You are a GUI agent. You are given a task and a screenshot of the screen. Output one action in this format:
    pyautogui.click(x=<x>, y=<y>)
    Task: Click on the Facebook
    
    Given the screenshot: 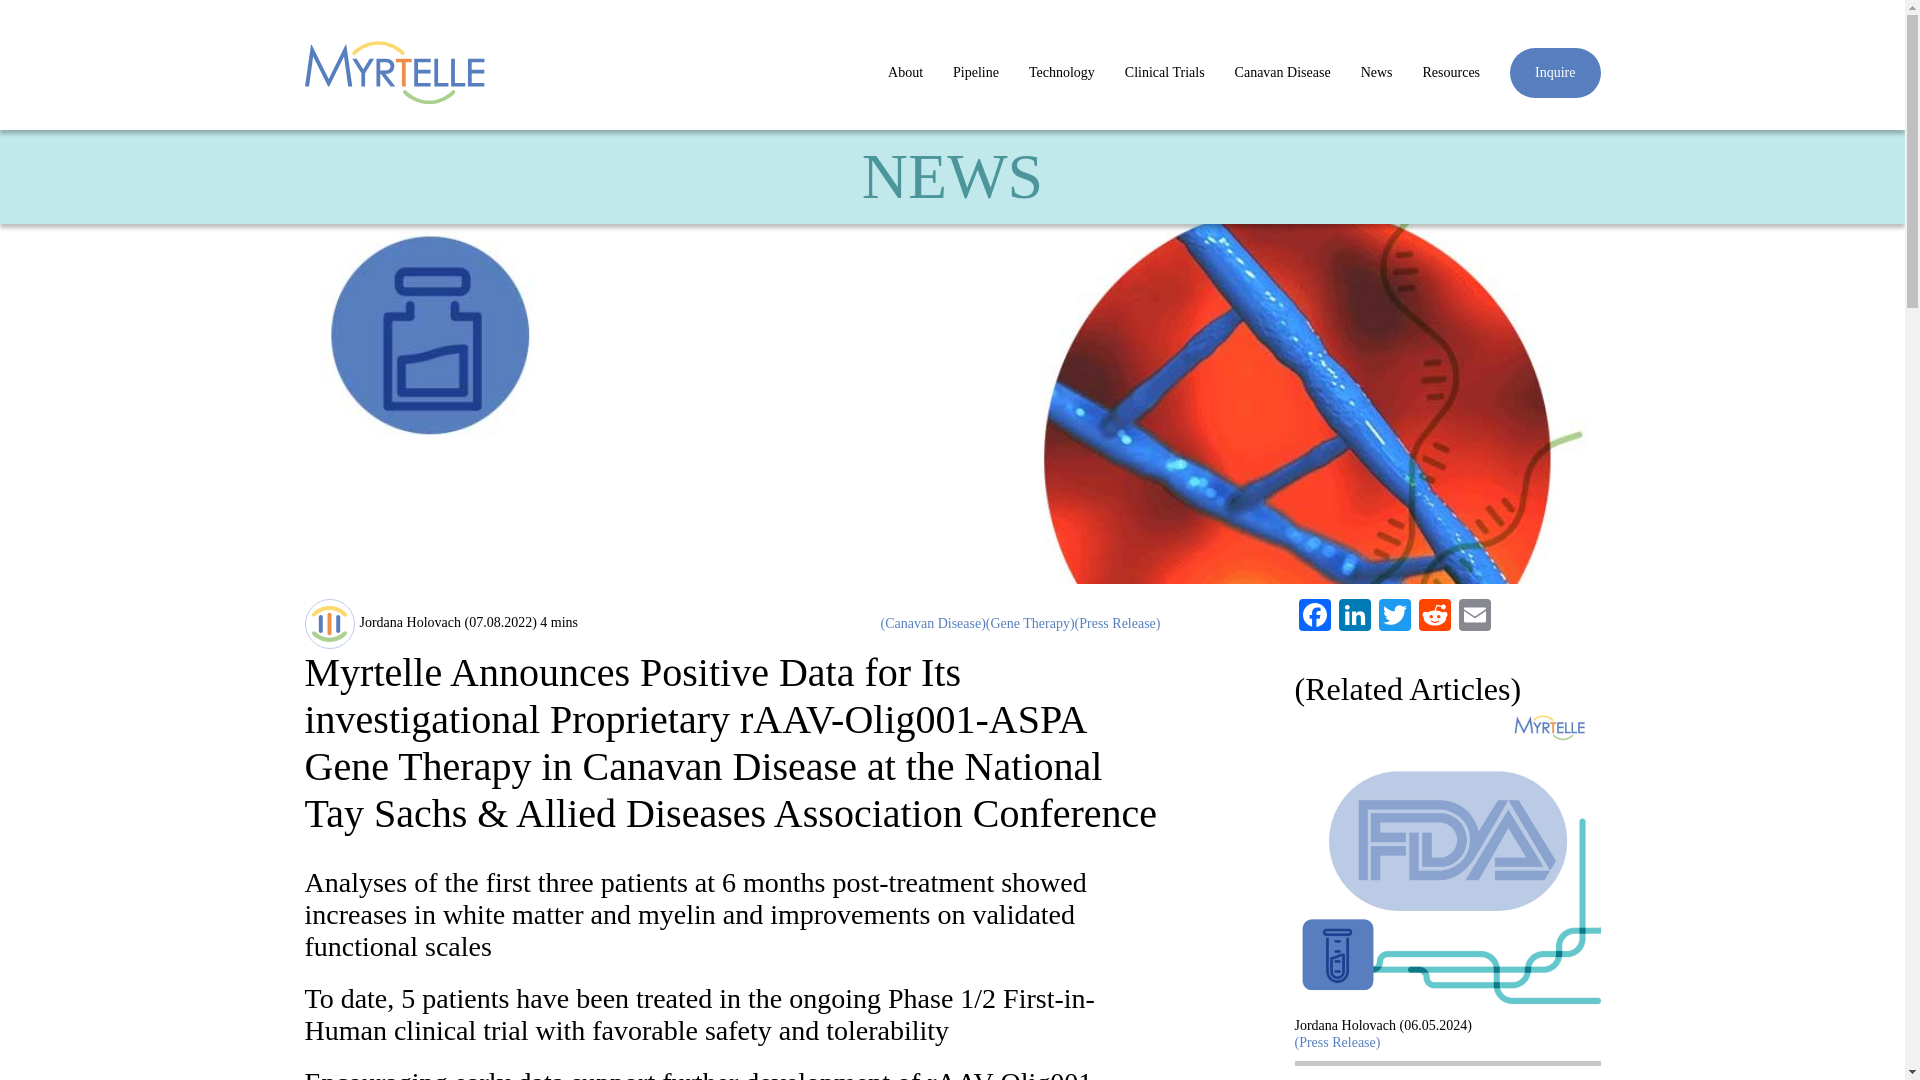 What is the action you would take?
    pyautogui.click(x=1314, y=618)
    